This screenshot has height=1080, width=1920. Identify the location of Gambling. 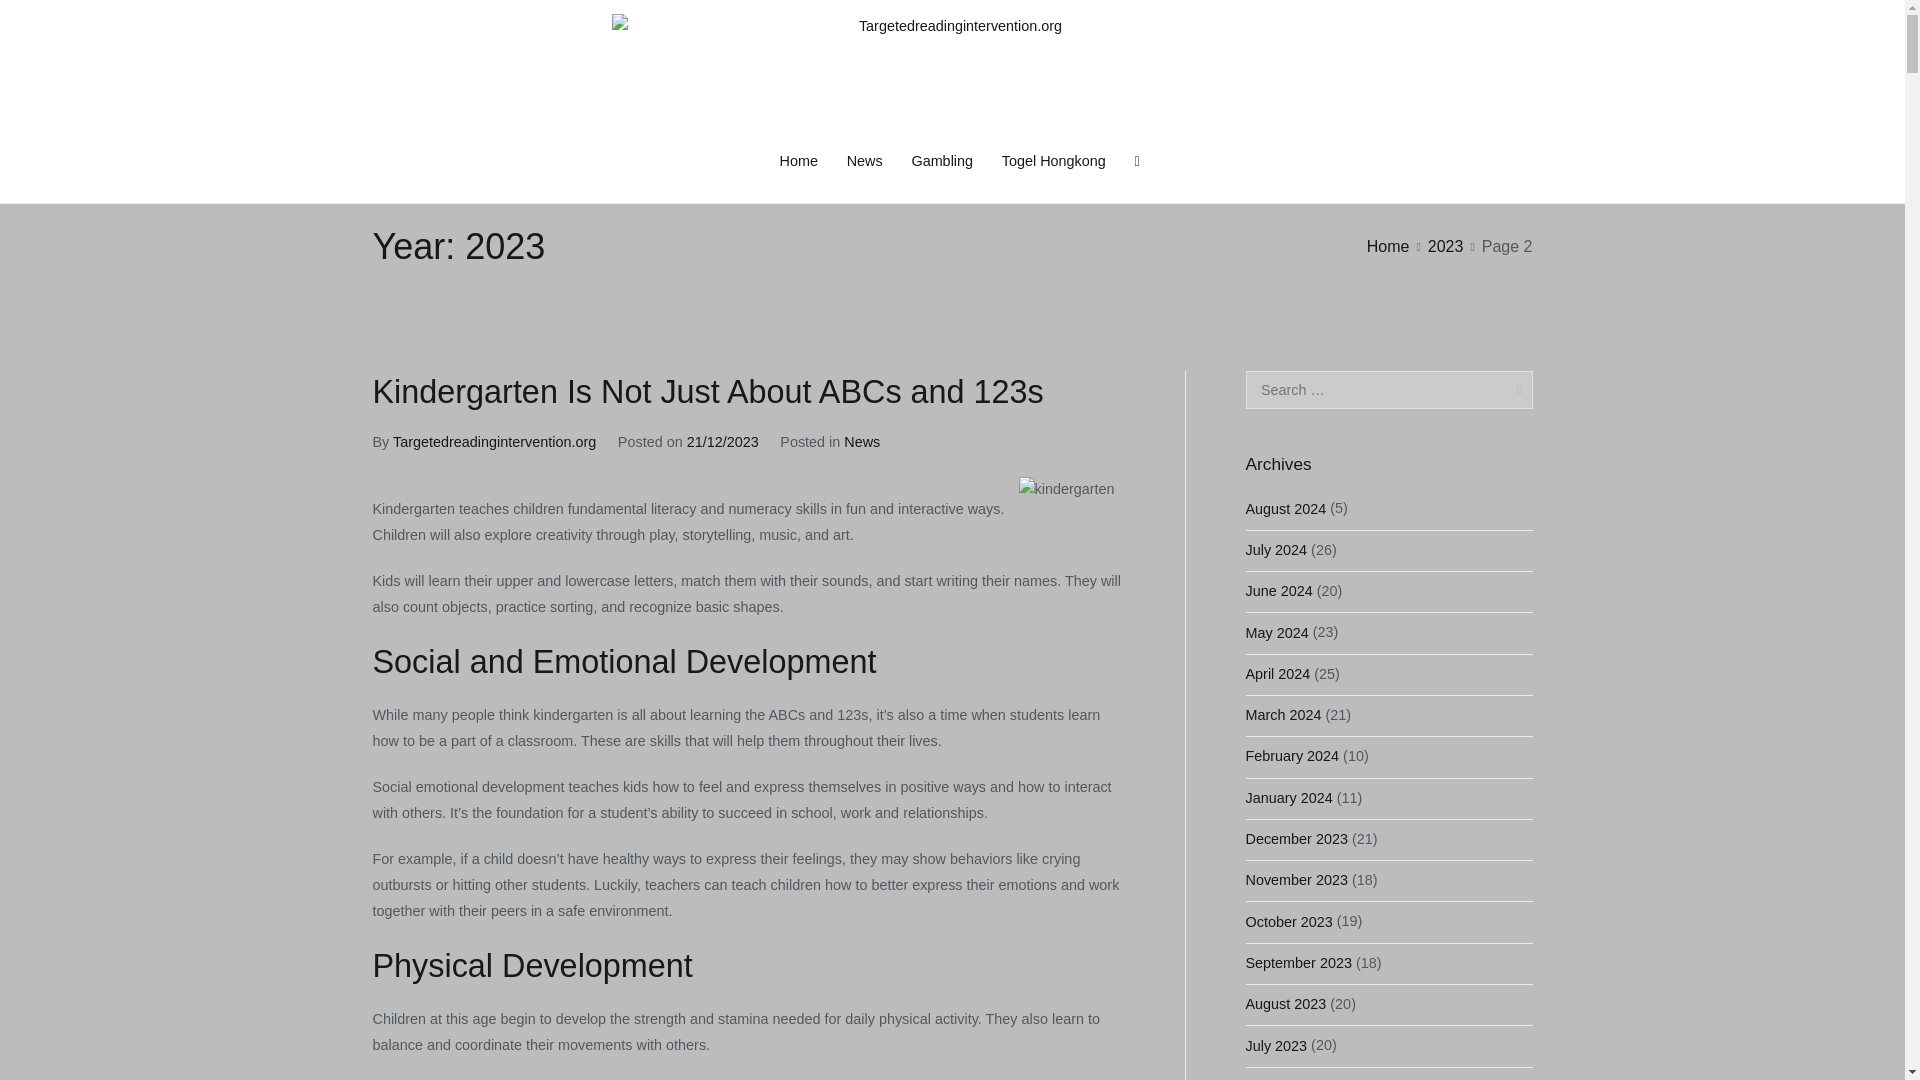
(942, 162).